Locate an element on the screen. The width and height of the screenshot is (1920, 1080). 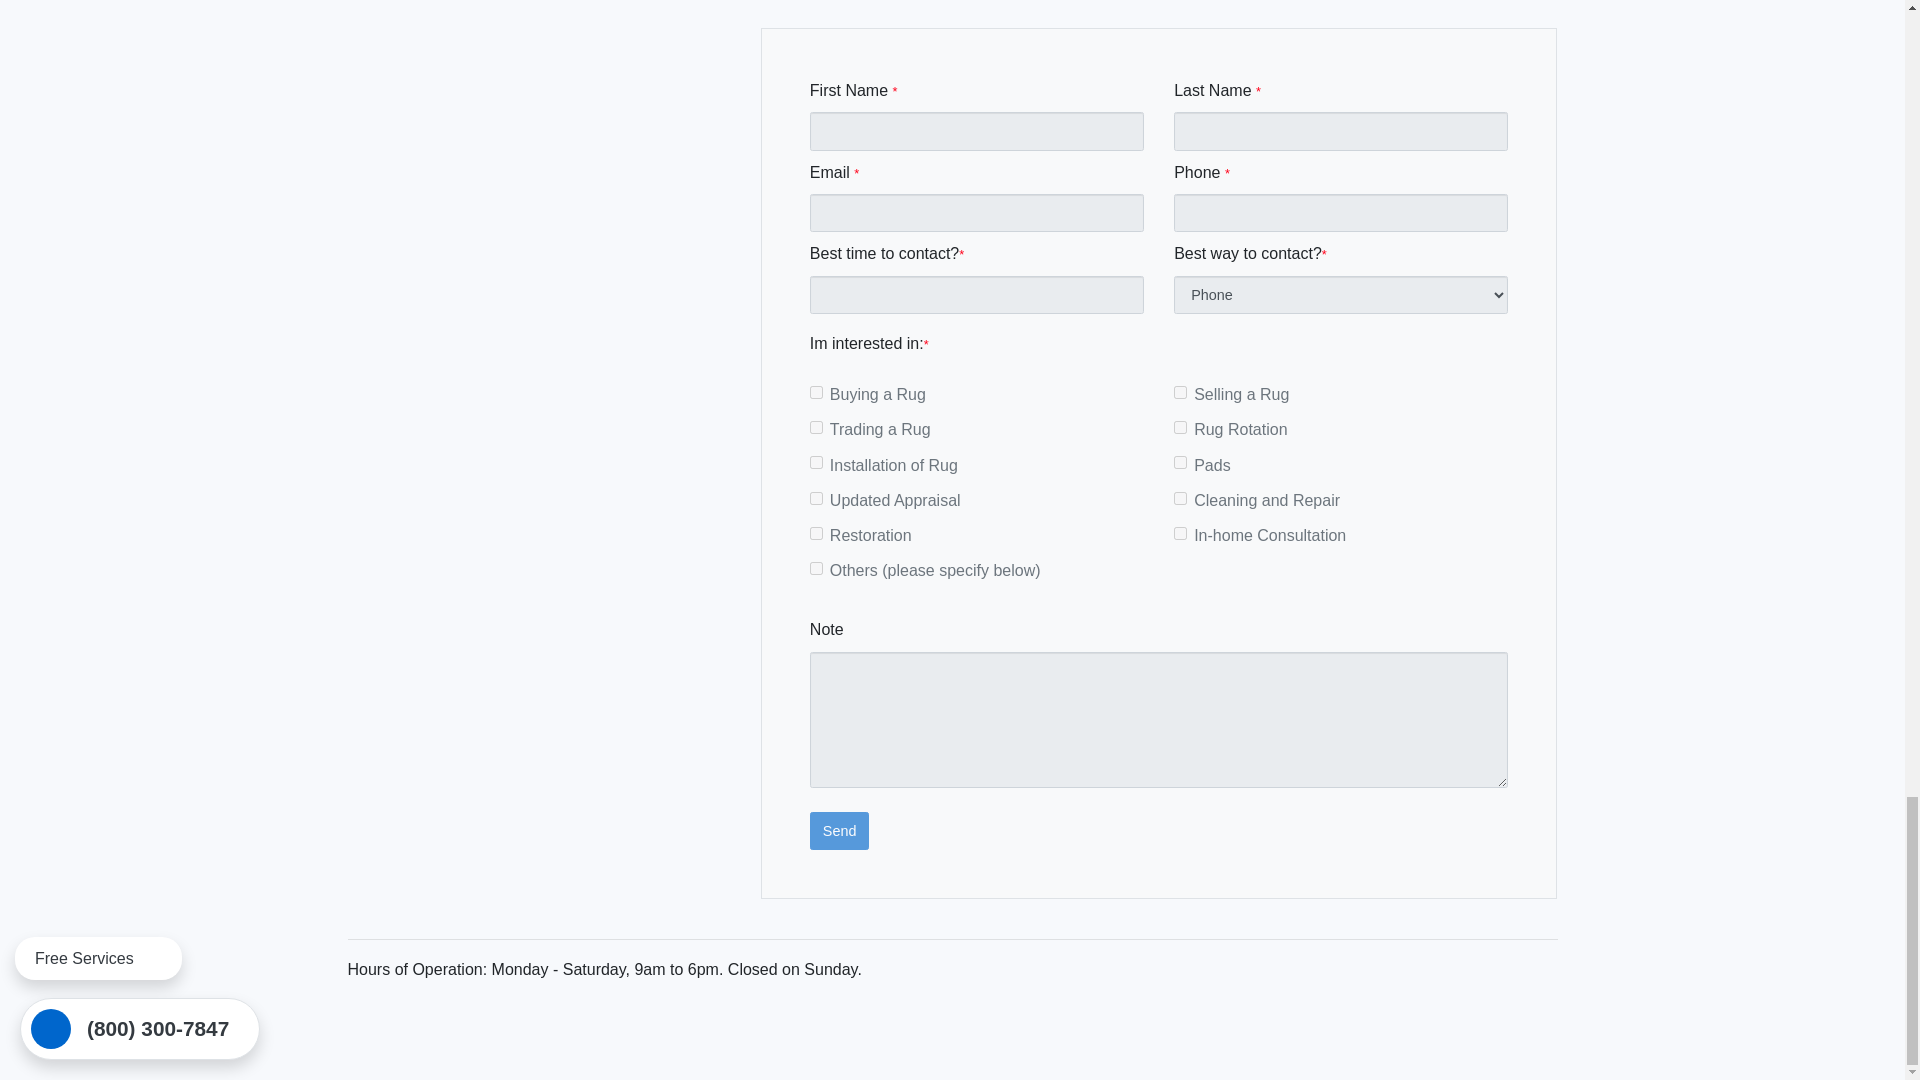
Trading a Rug is located at coordinates (816, 428).